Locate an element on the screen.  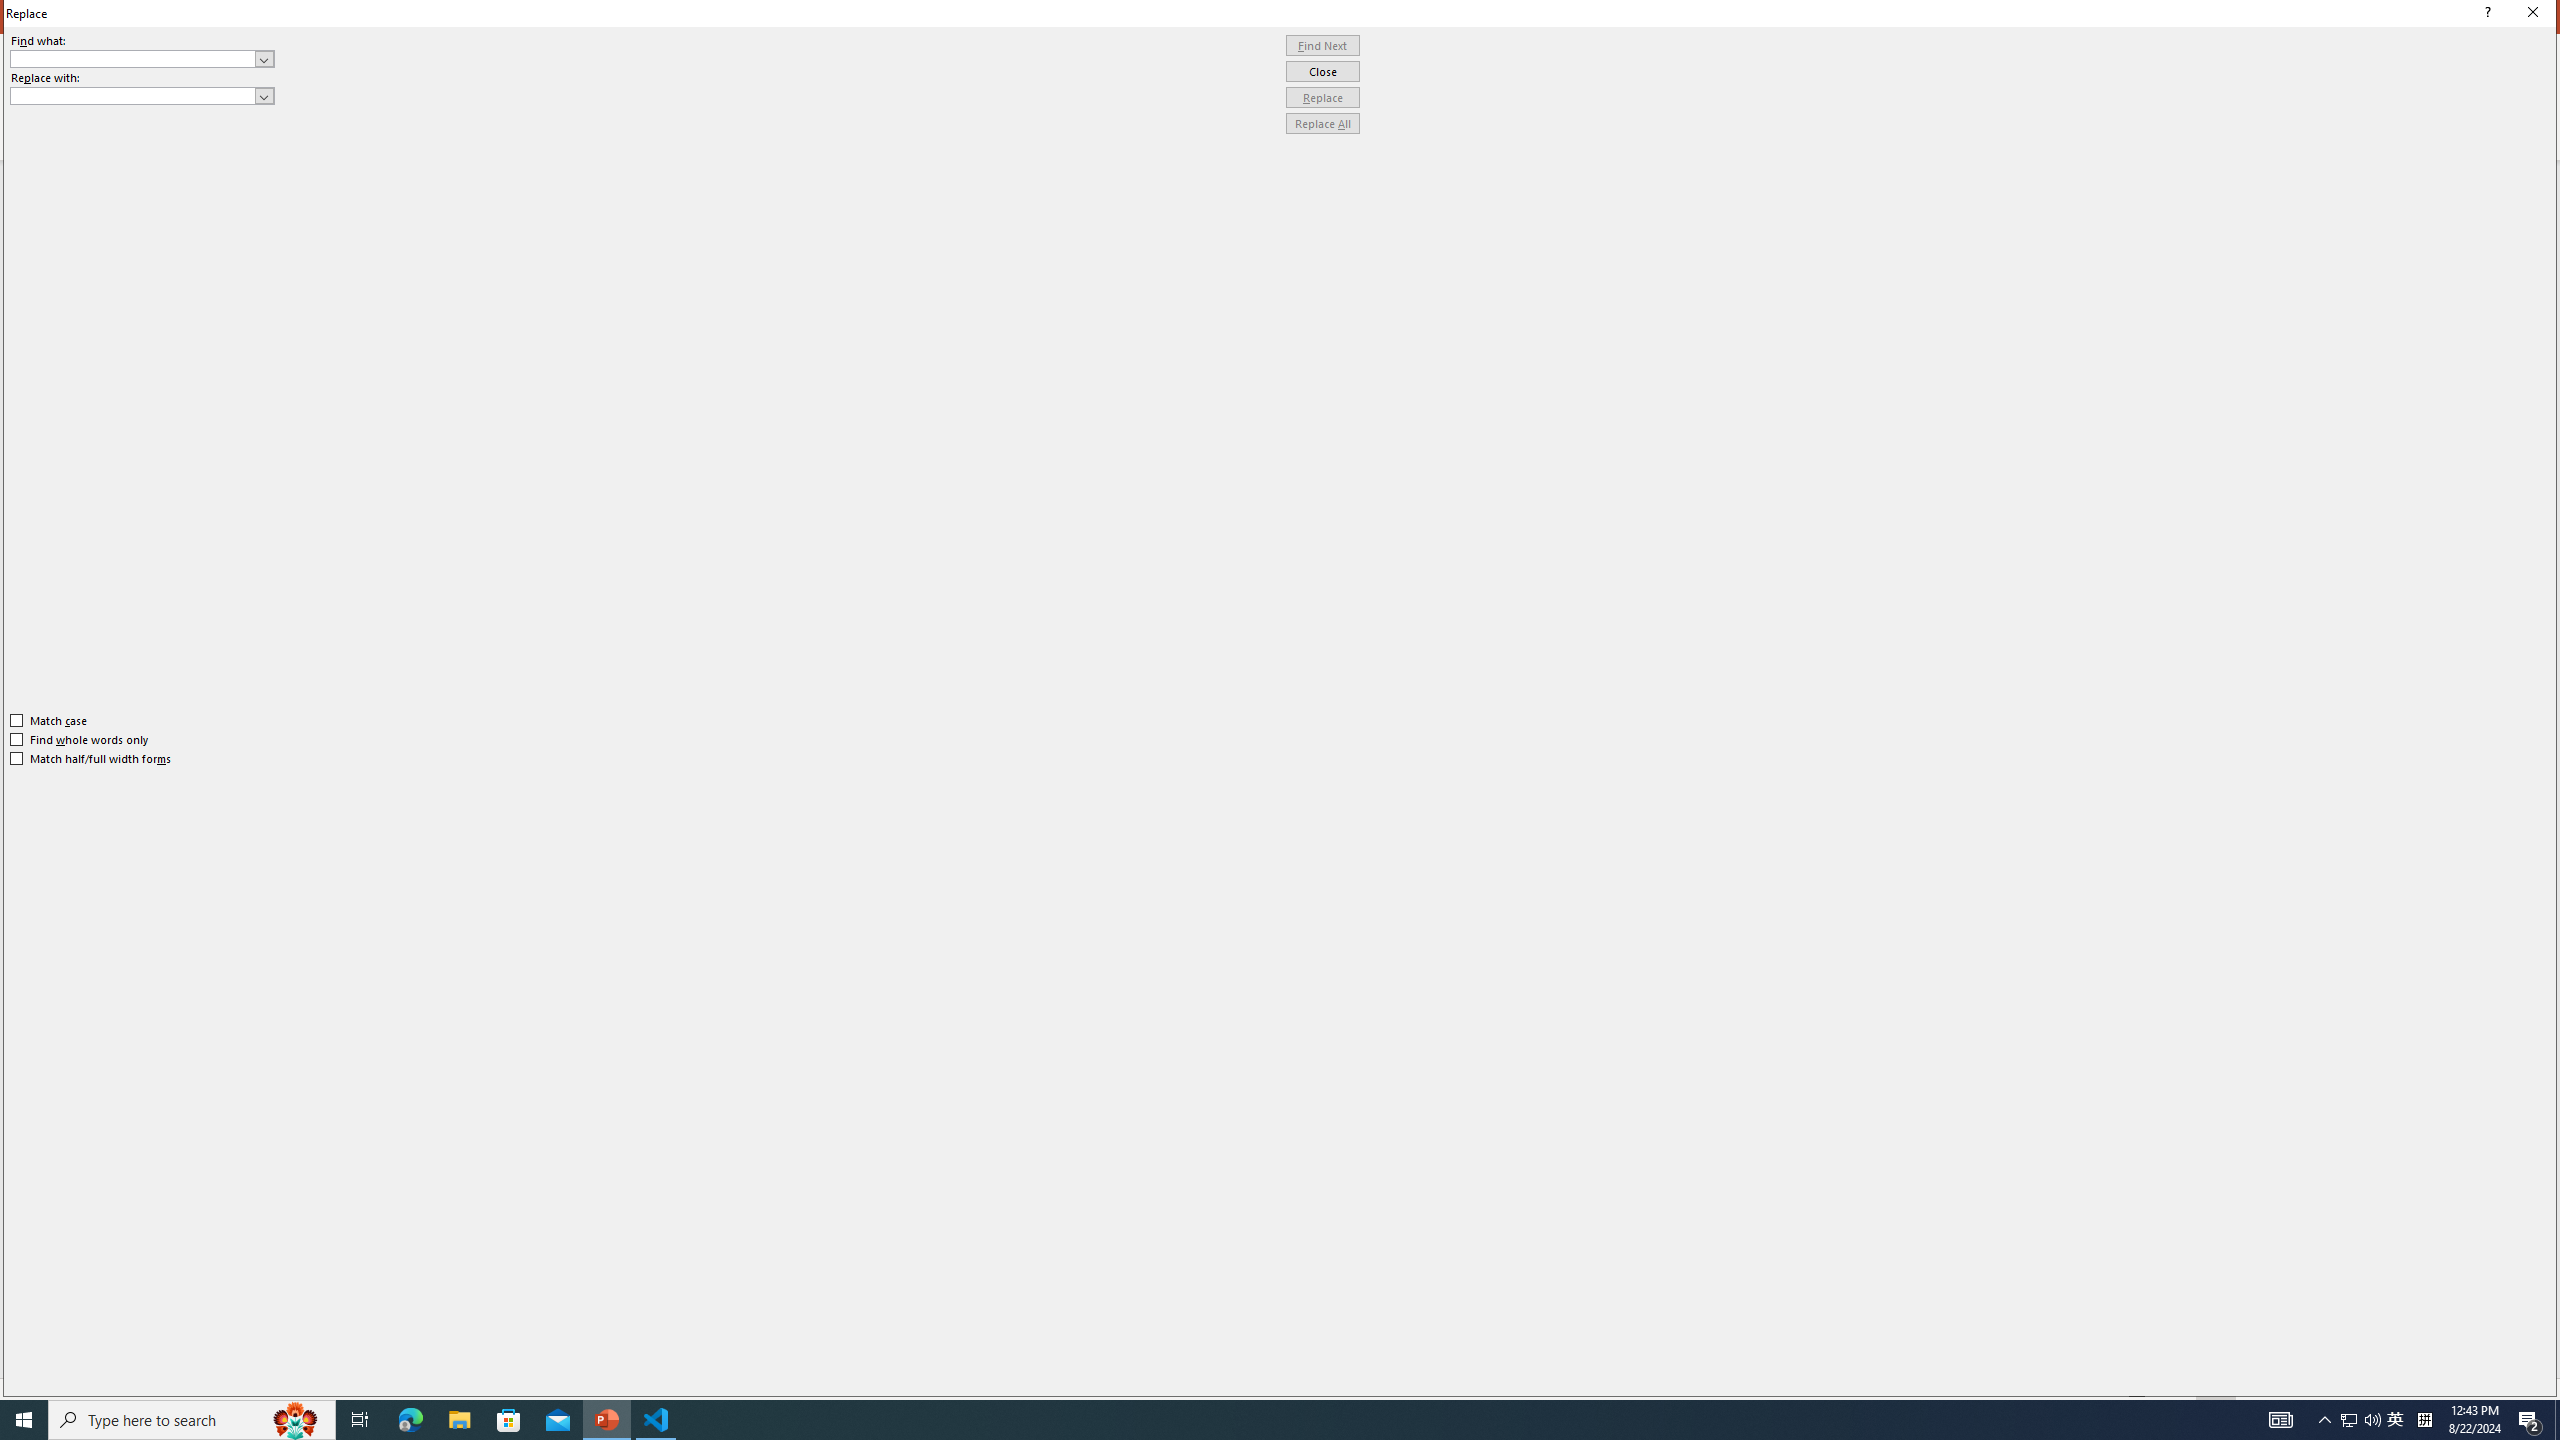
Match case is located at coordinates (50, 720).